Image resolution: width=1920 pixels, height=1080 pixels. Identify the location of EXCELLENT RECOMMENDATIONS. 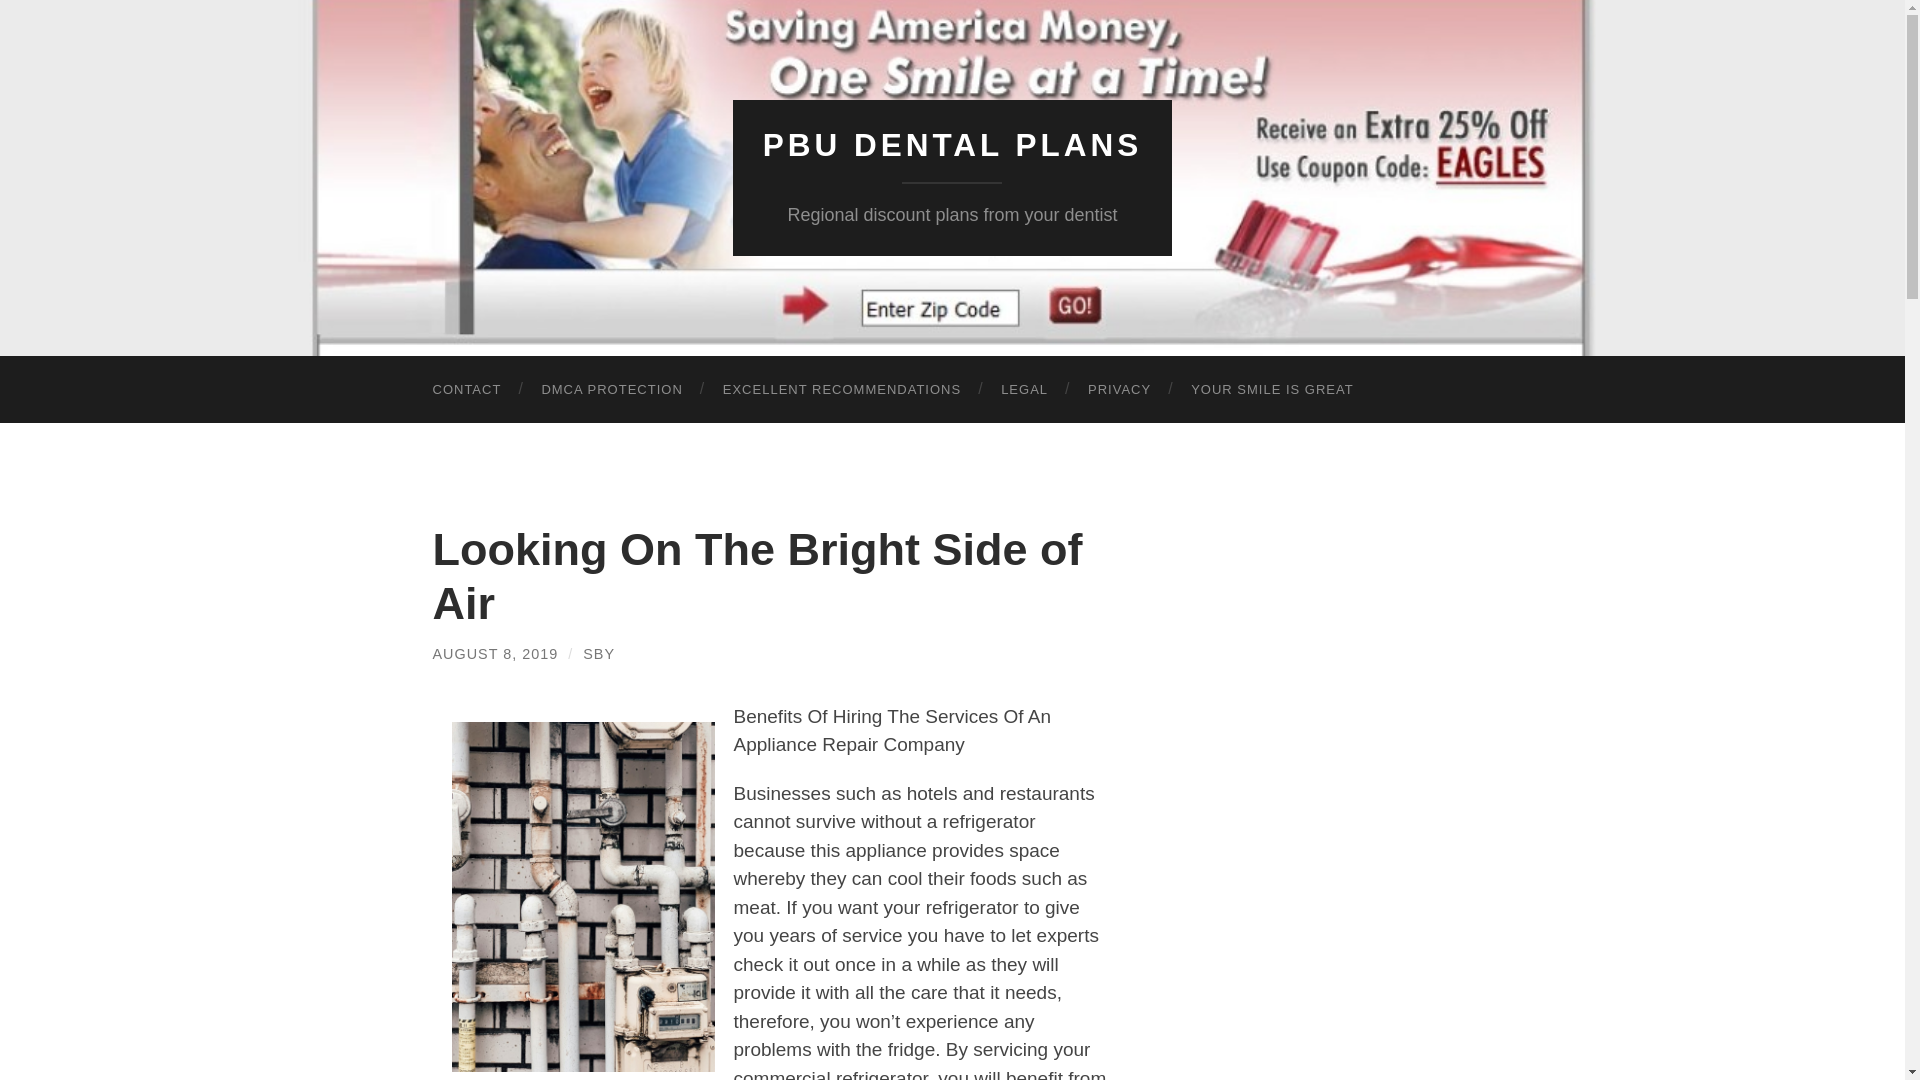
(842, 390).